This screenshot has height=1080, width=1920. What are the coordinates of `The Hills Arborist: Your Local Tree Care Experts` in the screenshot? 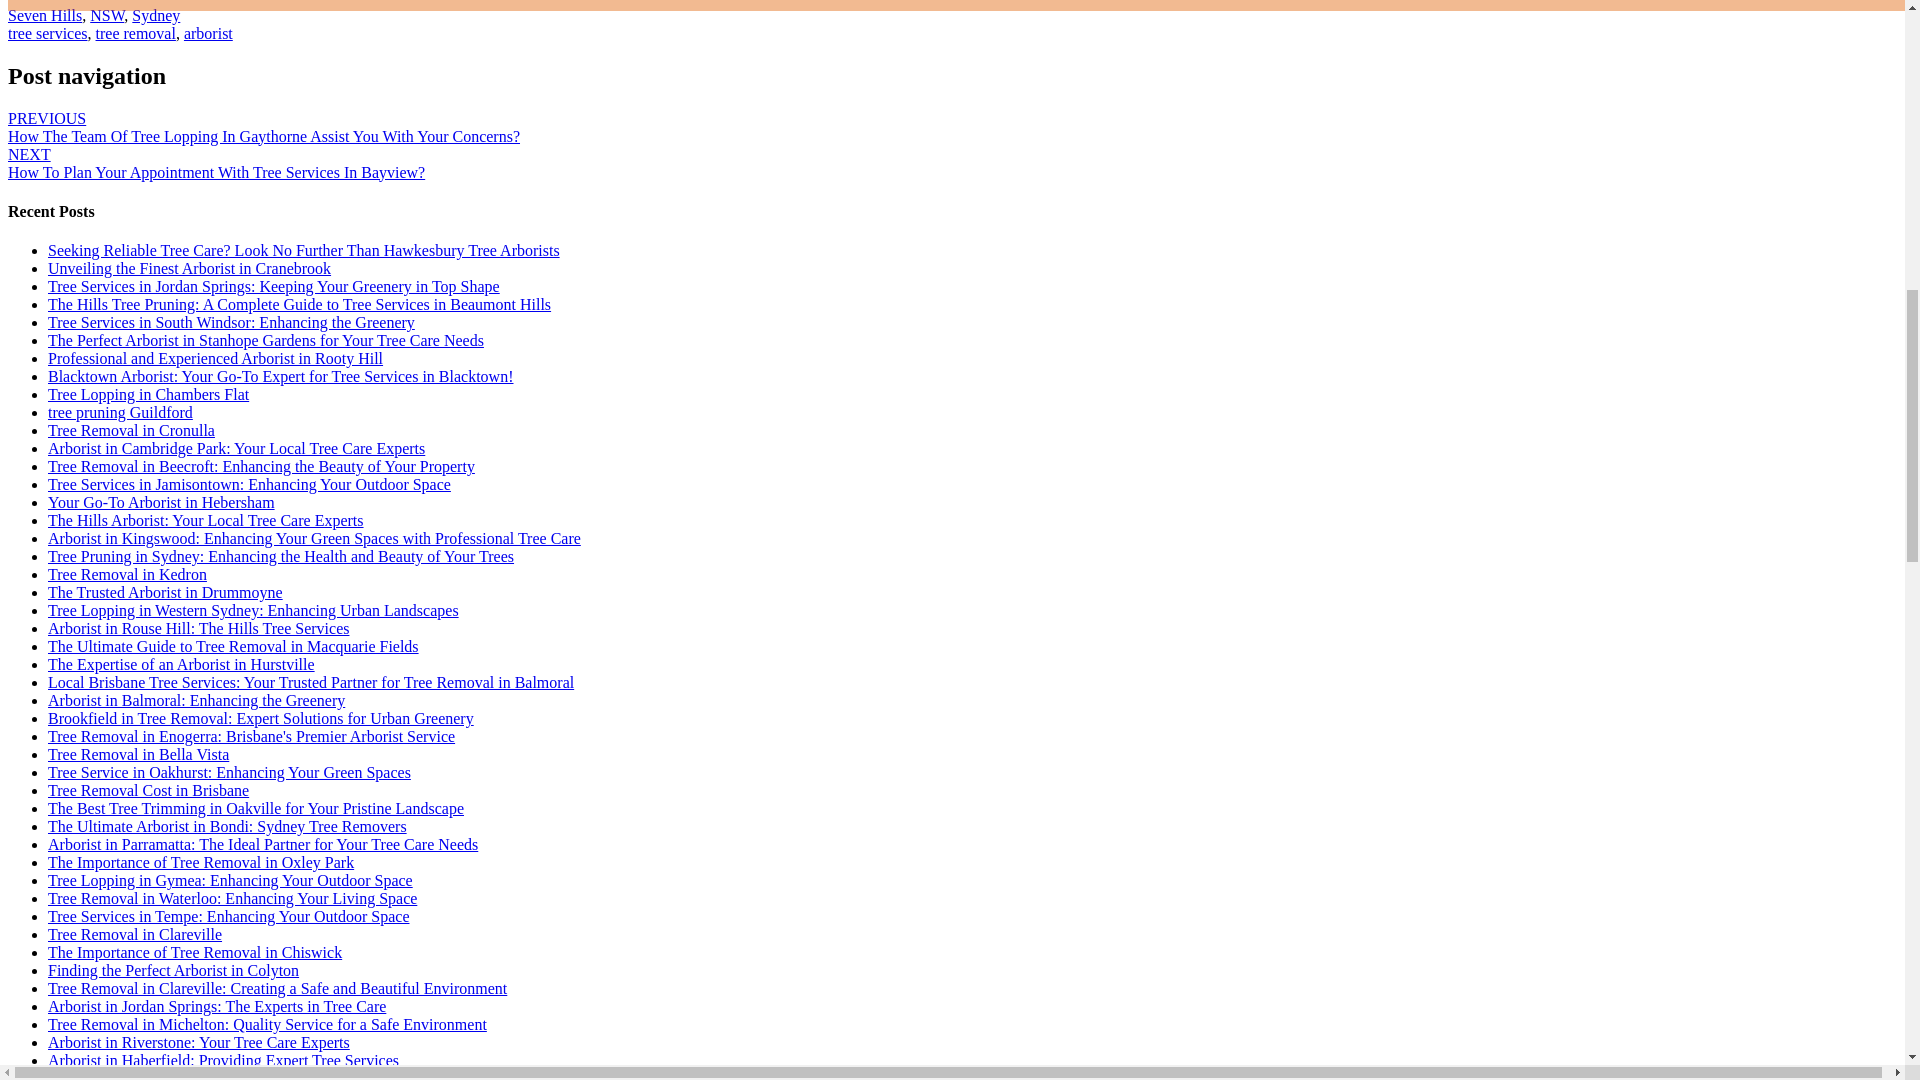 It's located at (206, 520).